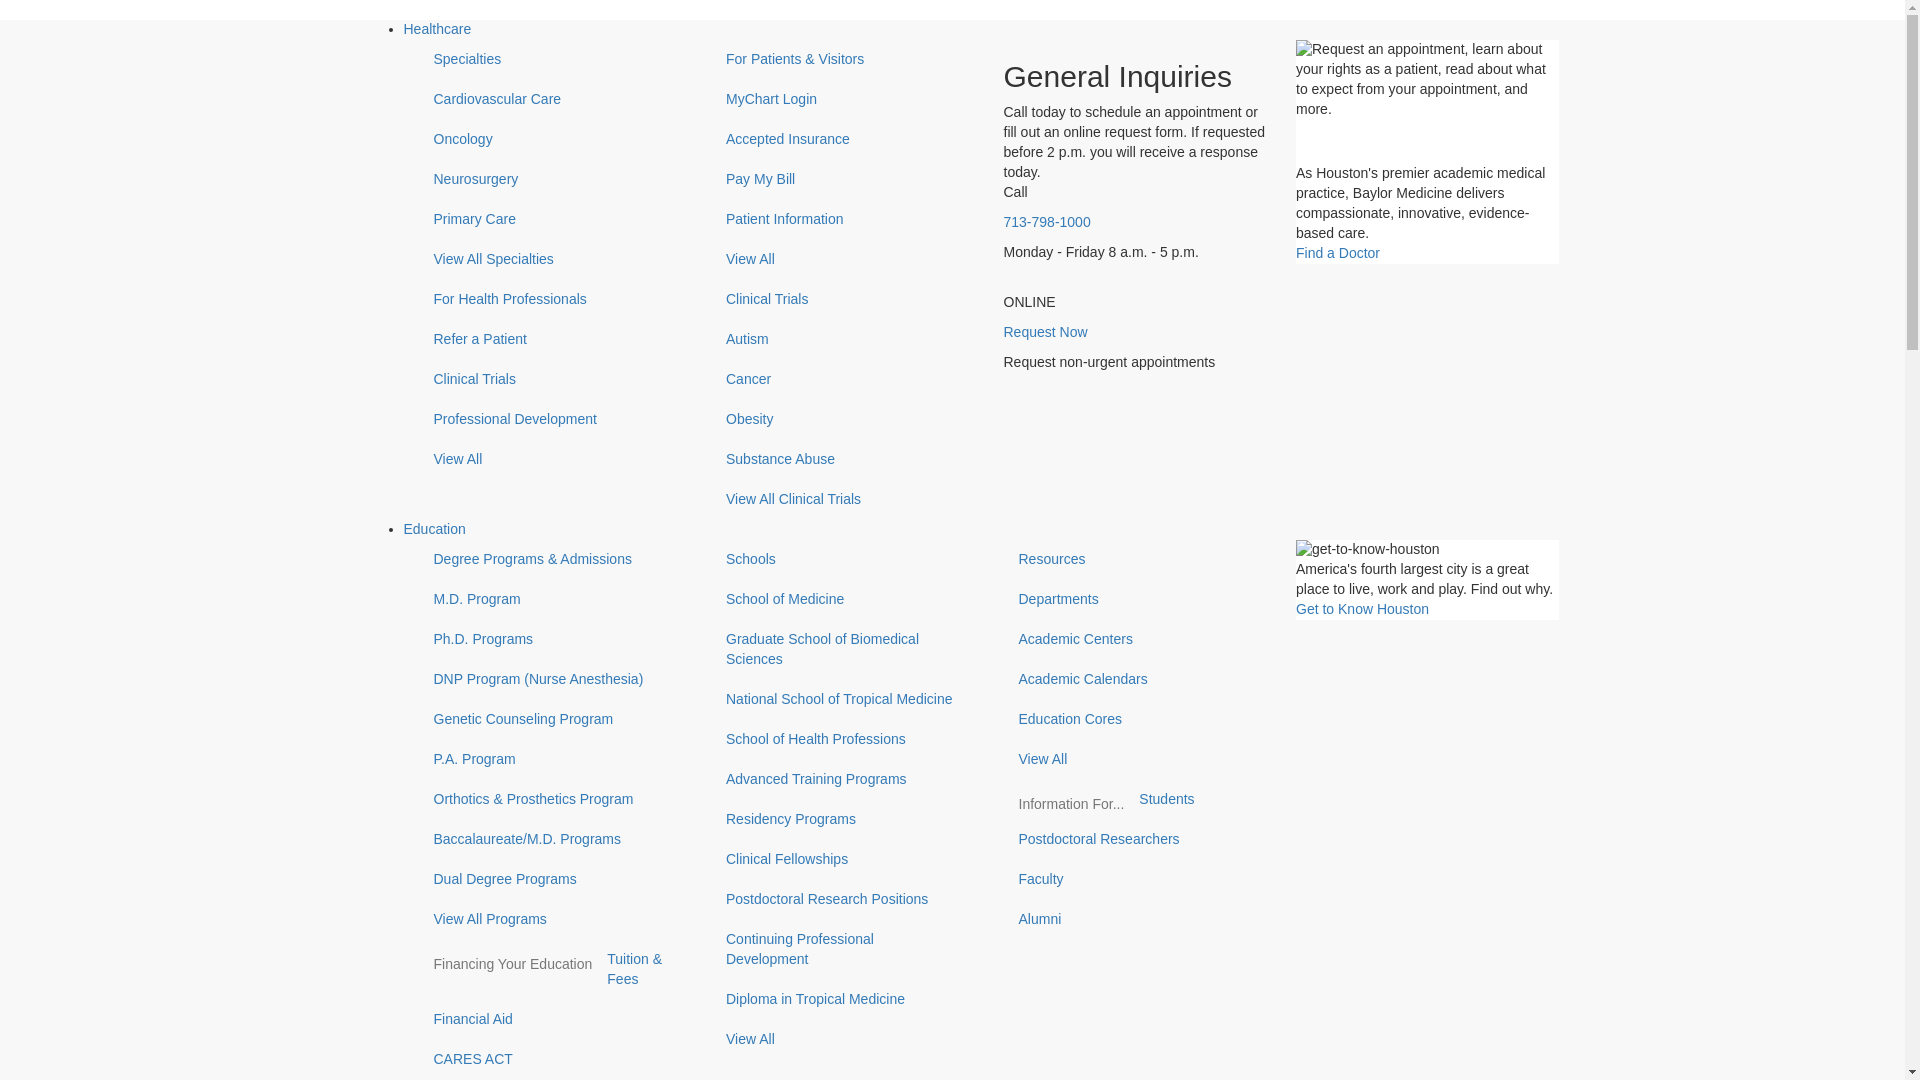  I want to click on Genetic Counseling Program, so click(550, 719).